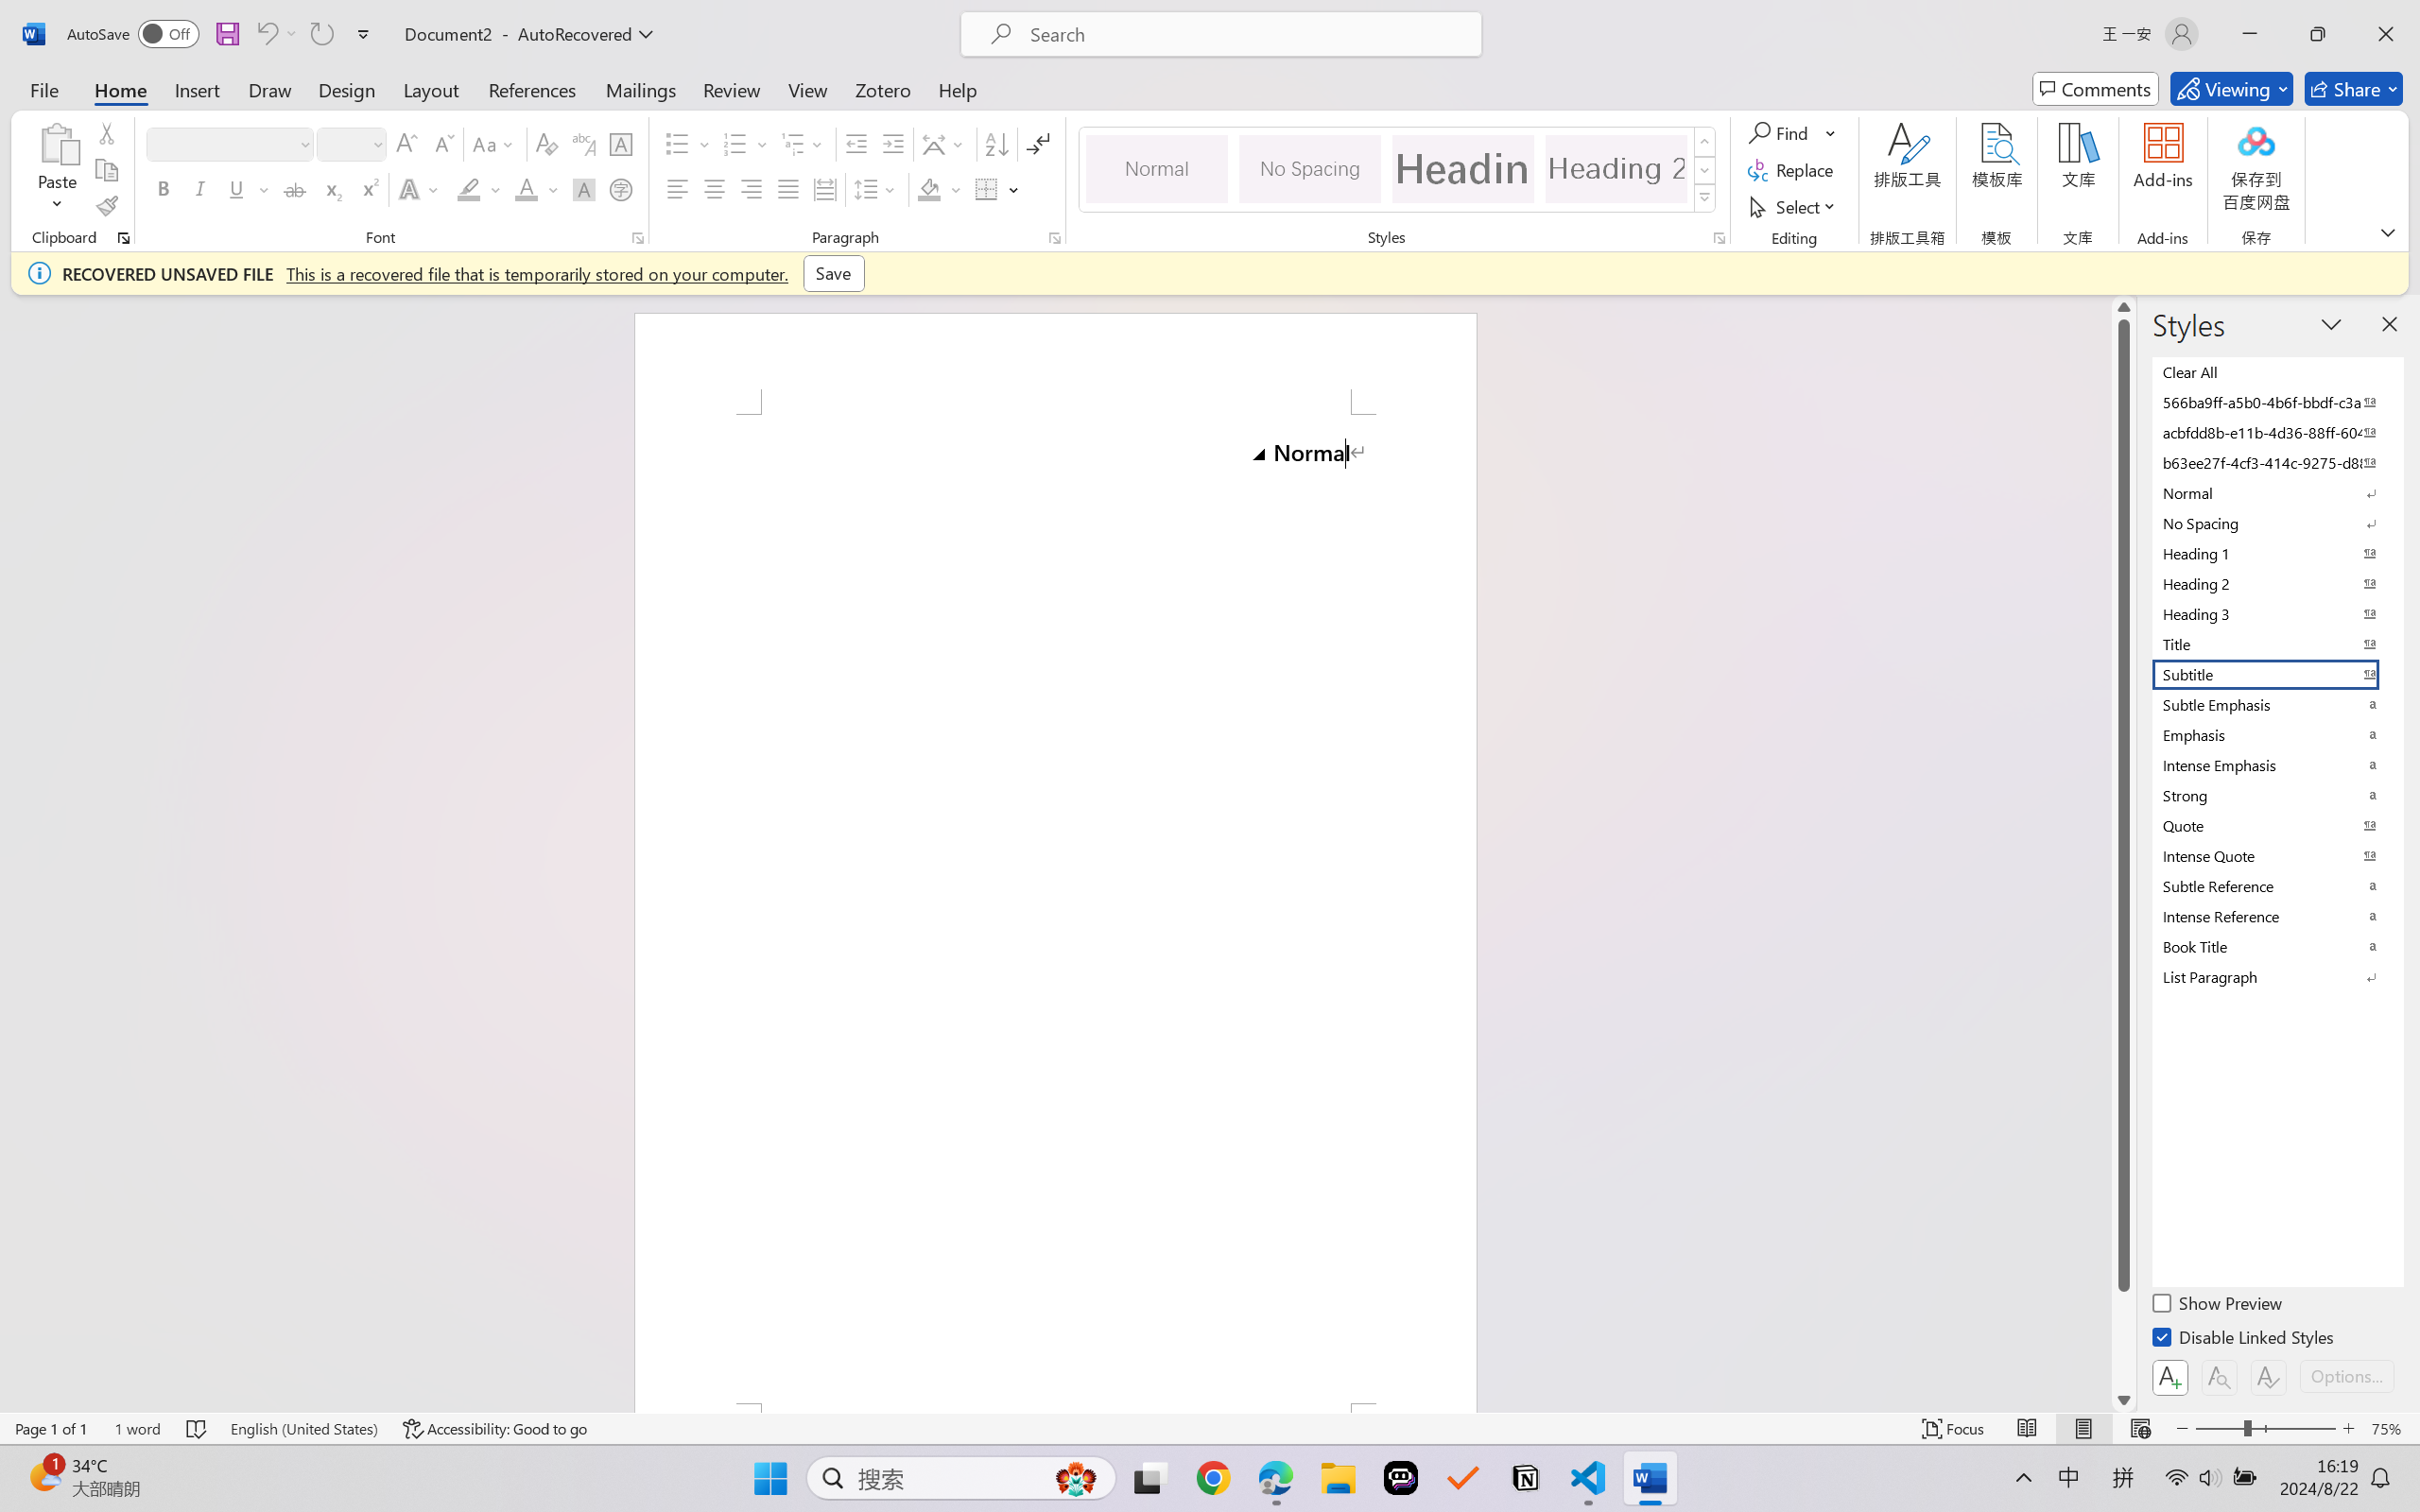  Describe the element at coordinates (2276, 916) in the screenshot. I see `Intense Reference` at that location.